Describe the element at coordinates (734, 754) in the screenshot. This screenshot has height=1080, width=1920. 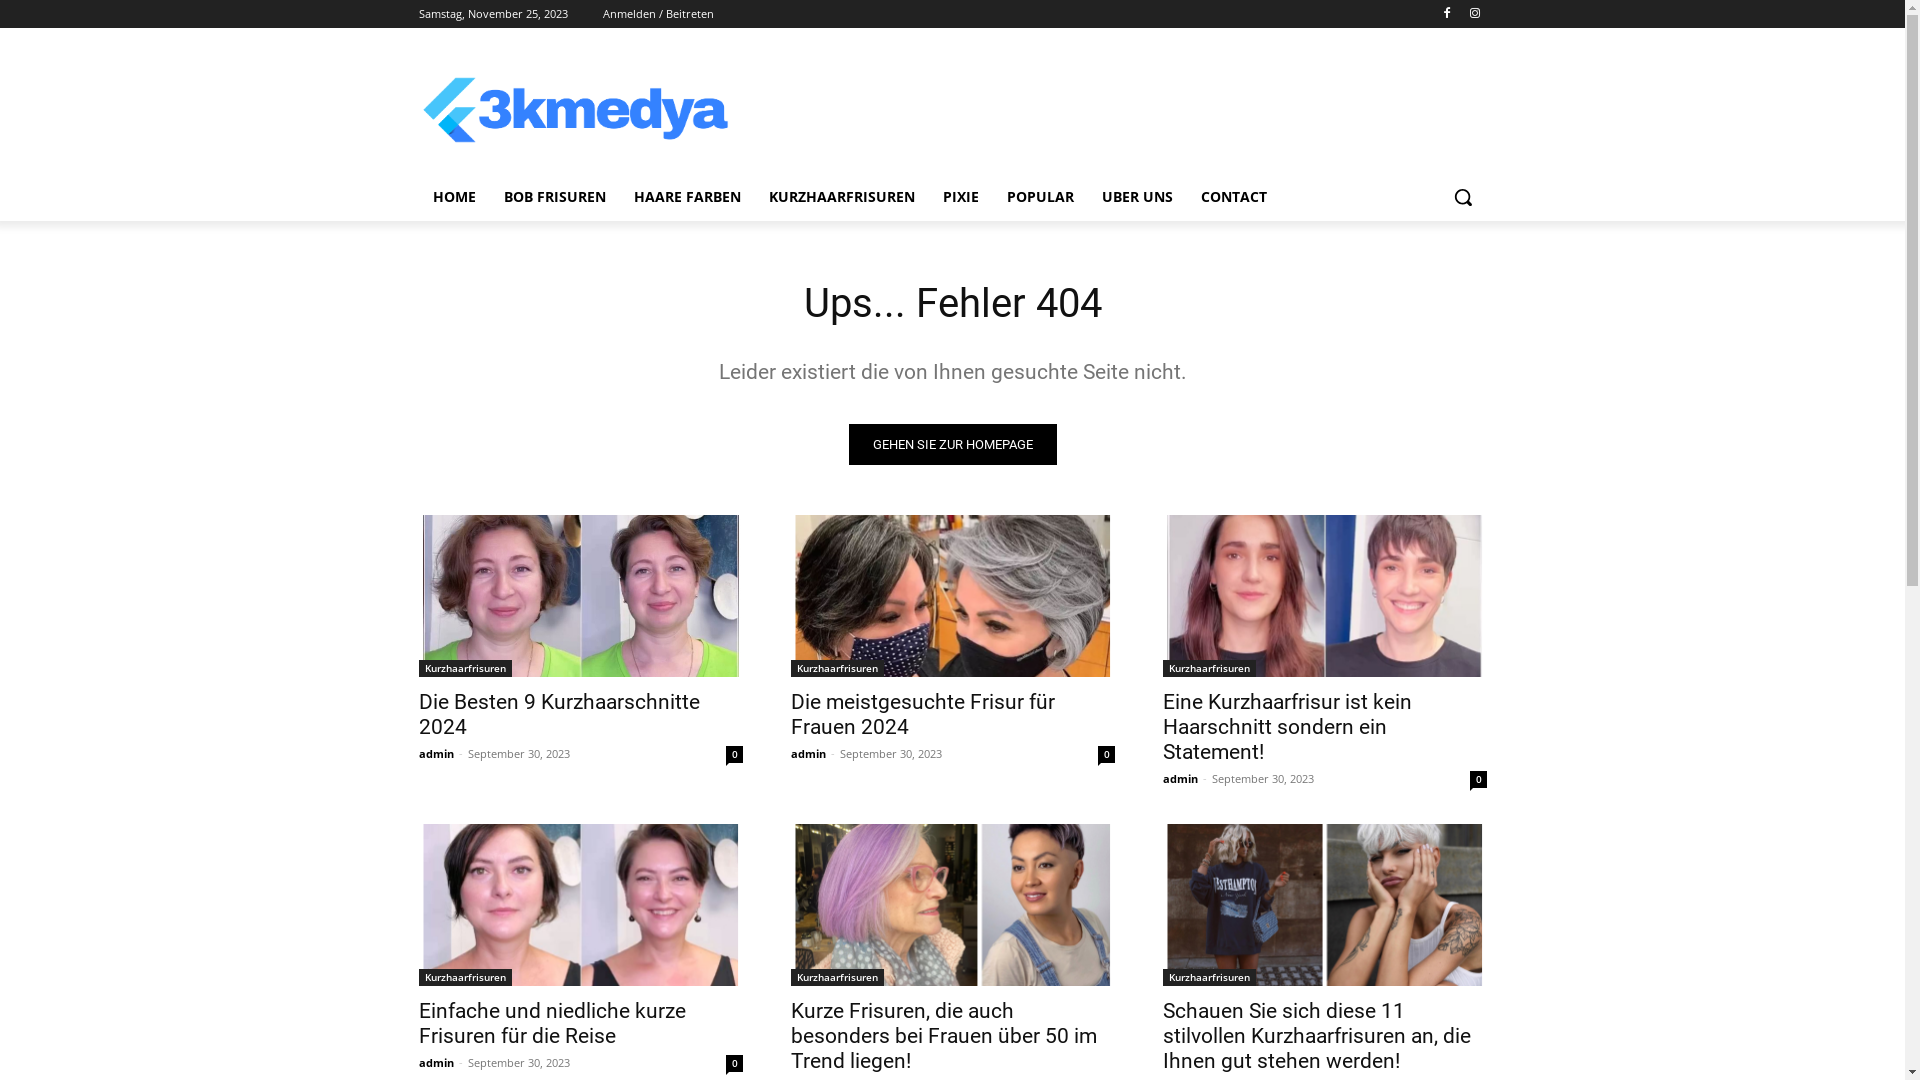
I see `0` at that location.